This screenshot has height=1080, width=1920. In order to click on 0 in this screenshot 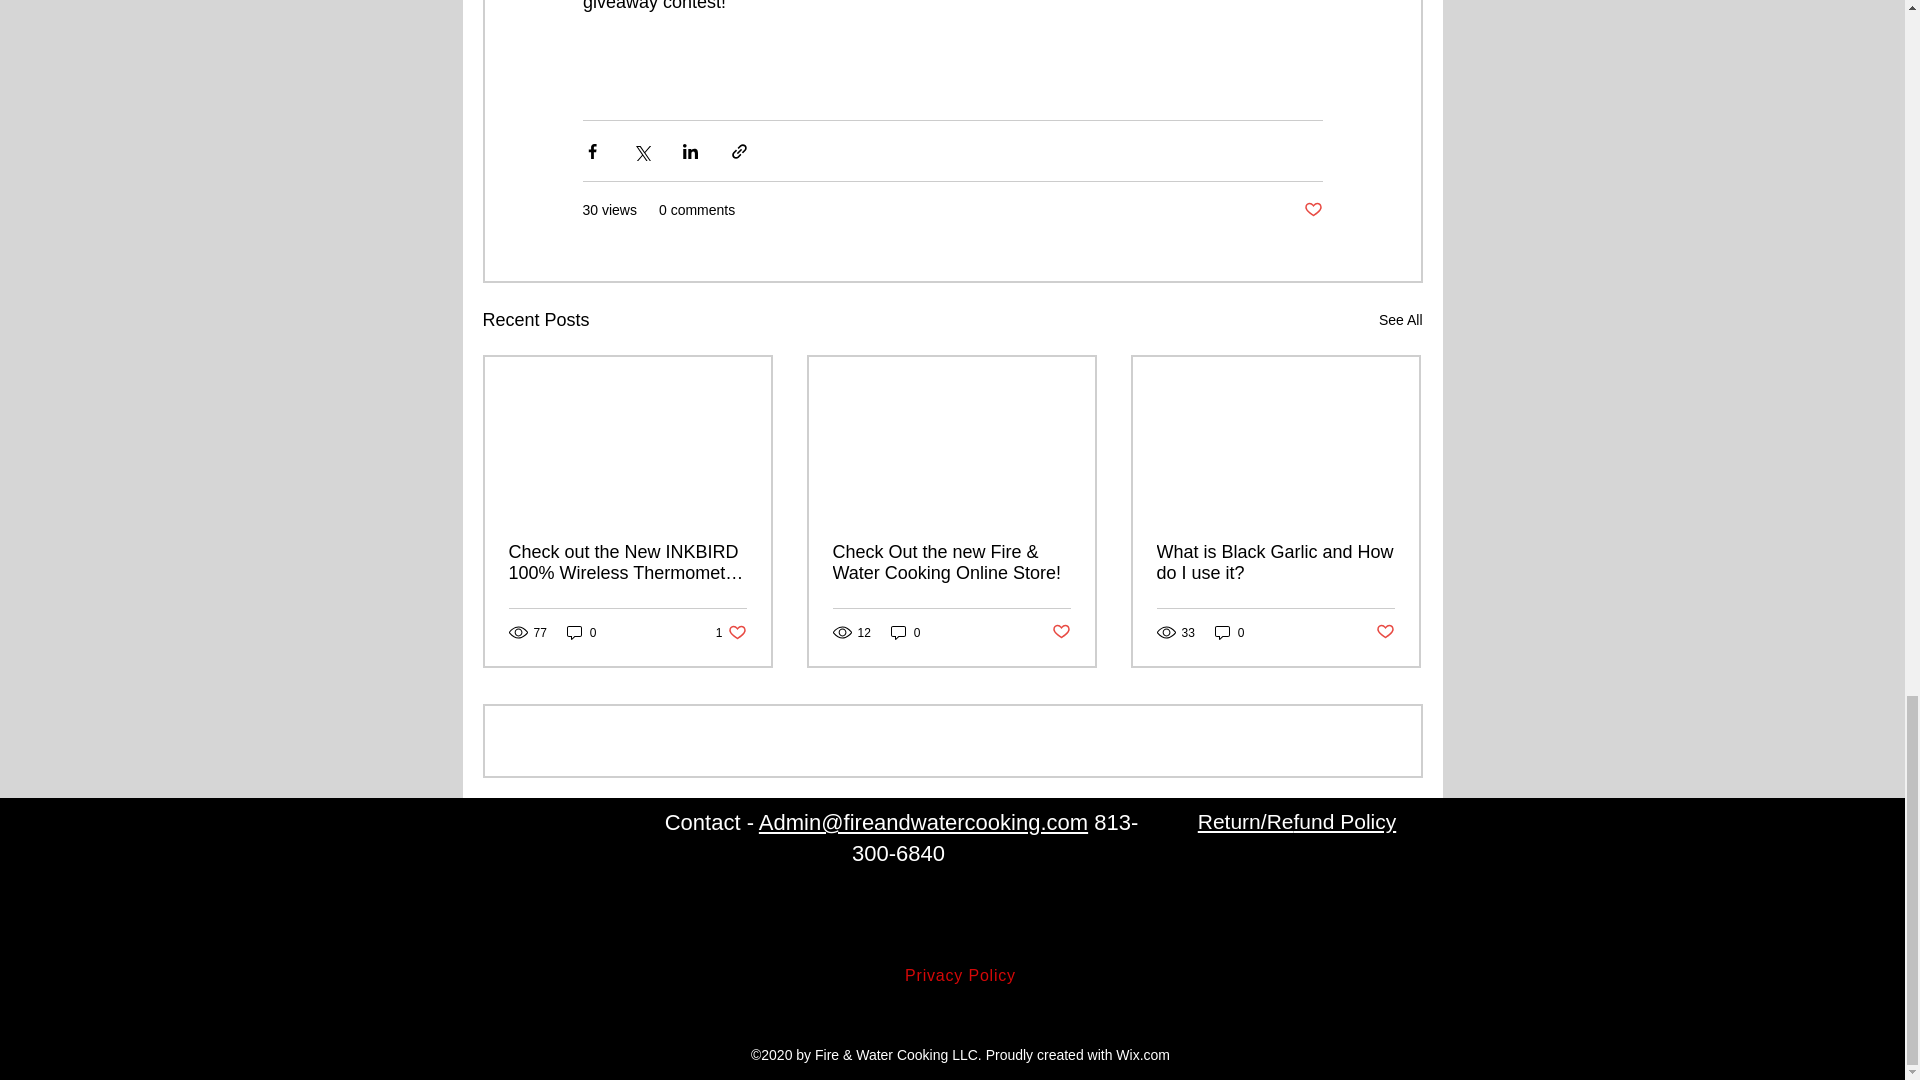, I will do `click(1400, 320)`.